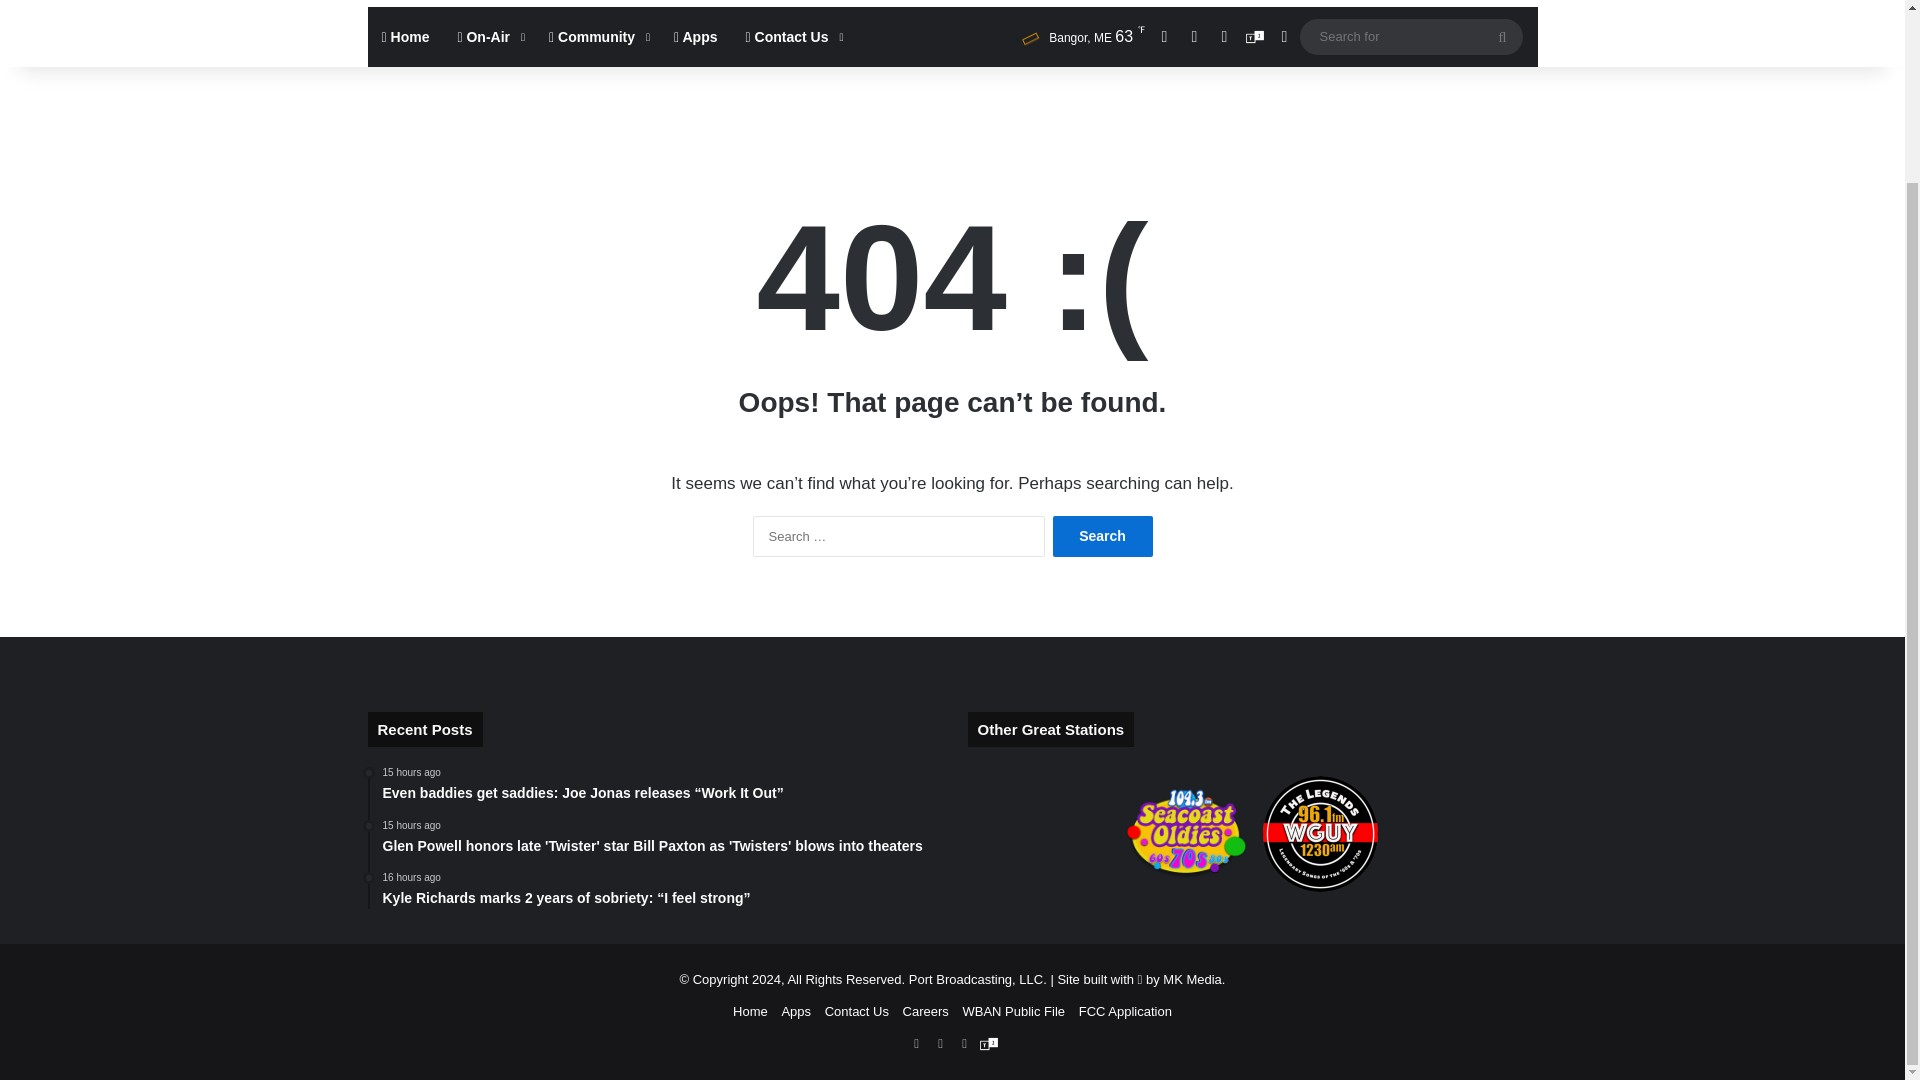 The height and width of the screenshot is (1080, 1920). I want to click on On-Air, so click(489, 36).